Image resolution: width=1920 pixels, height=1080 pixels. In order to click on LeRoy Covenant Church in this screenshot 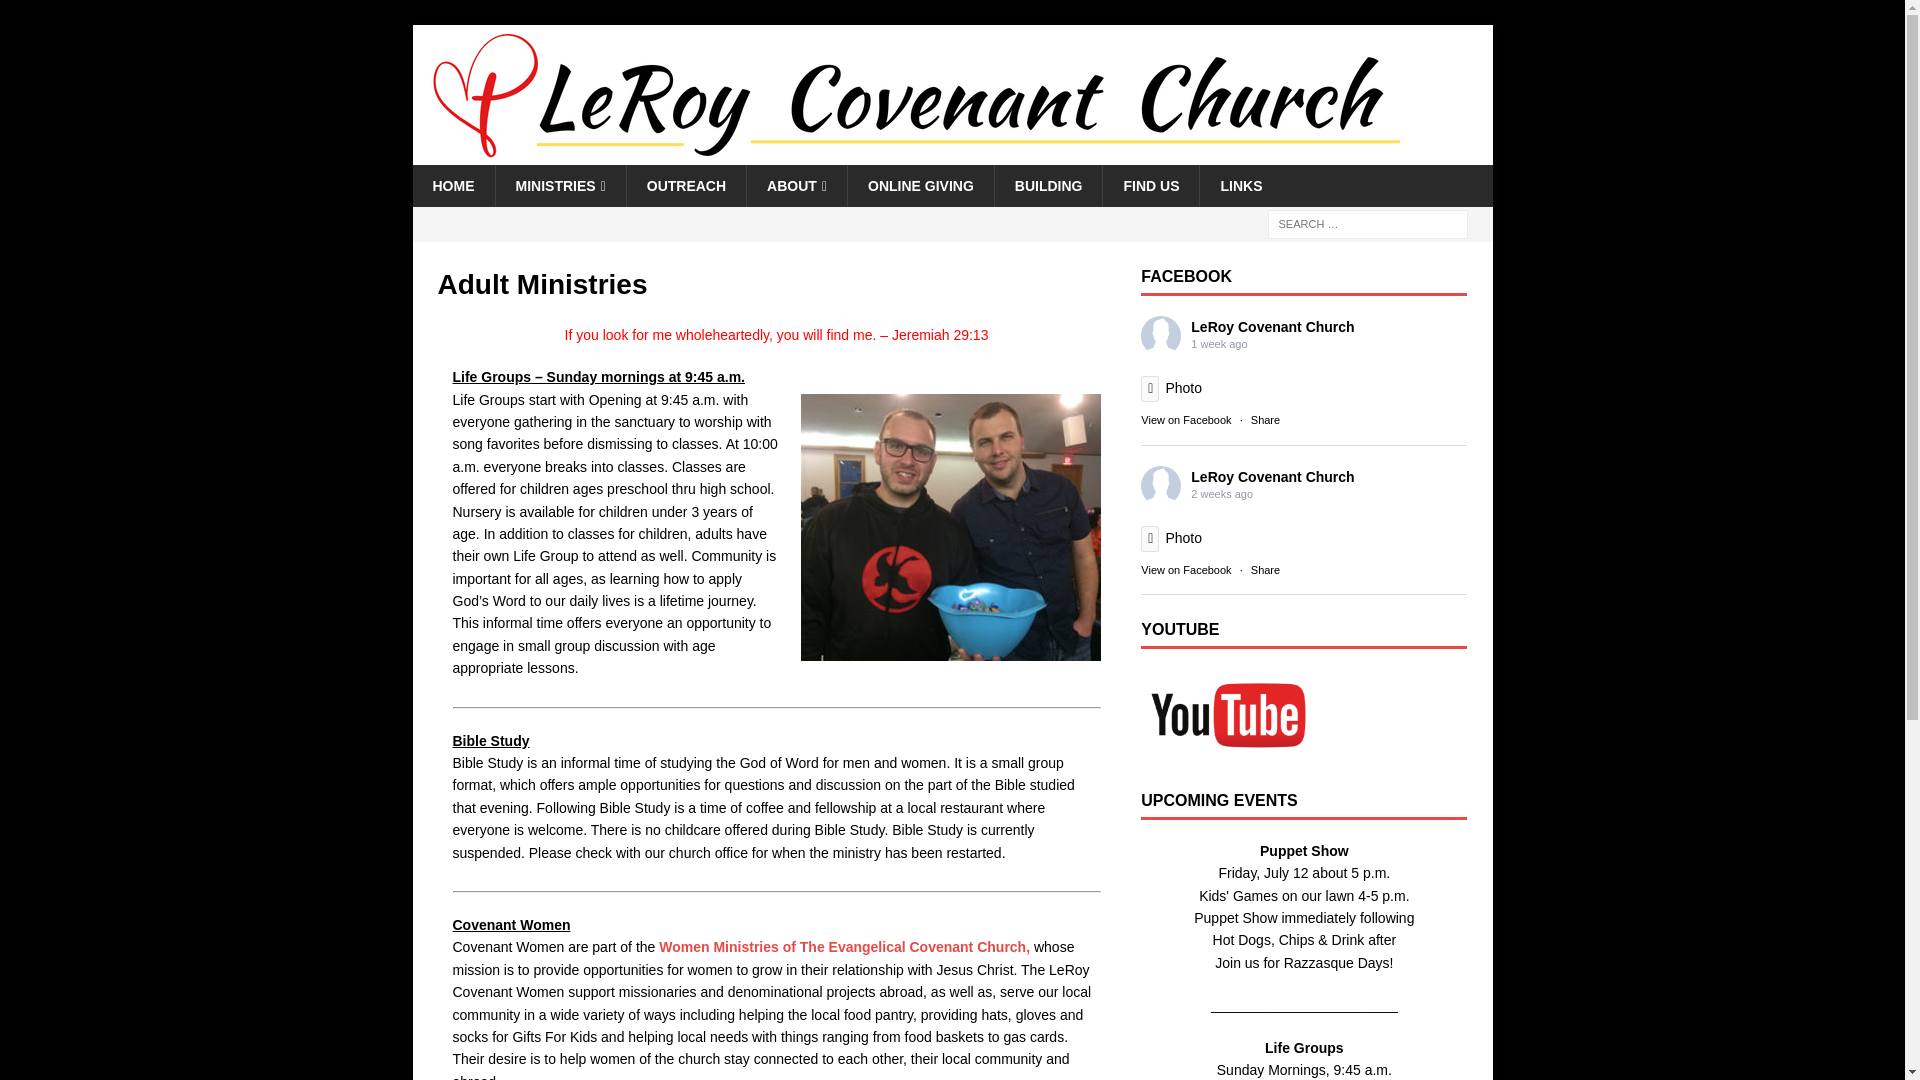, I will do `click(1272, 326)`.